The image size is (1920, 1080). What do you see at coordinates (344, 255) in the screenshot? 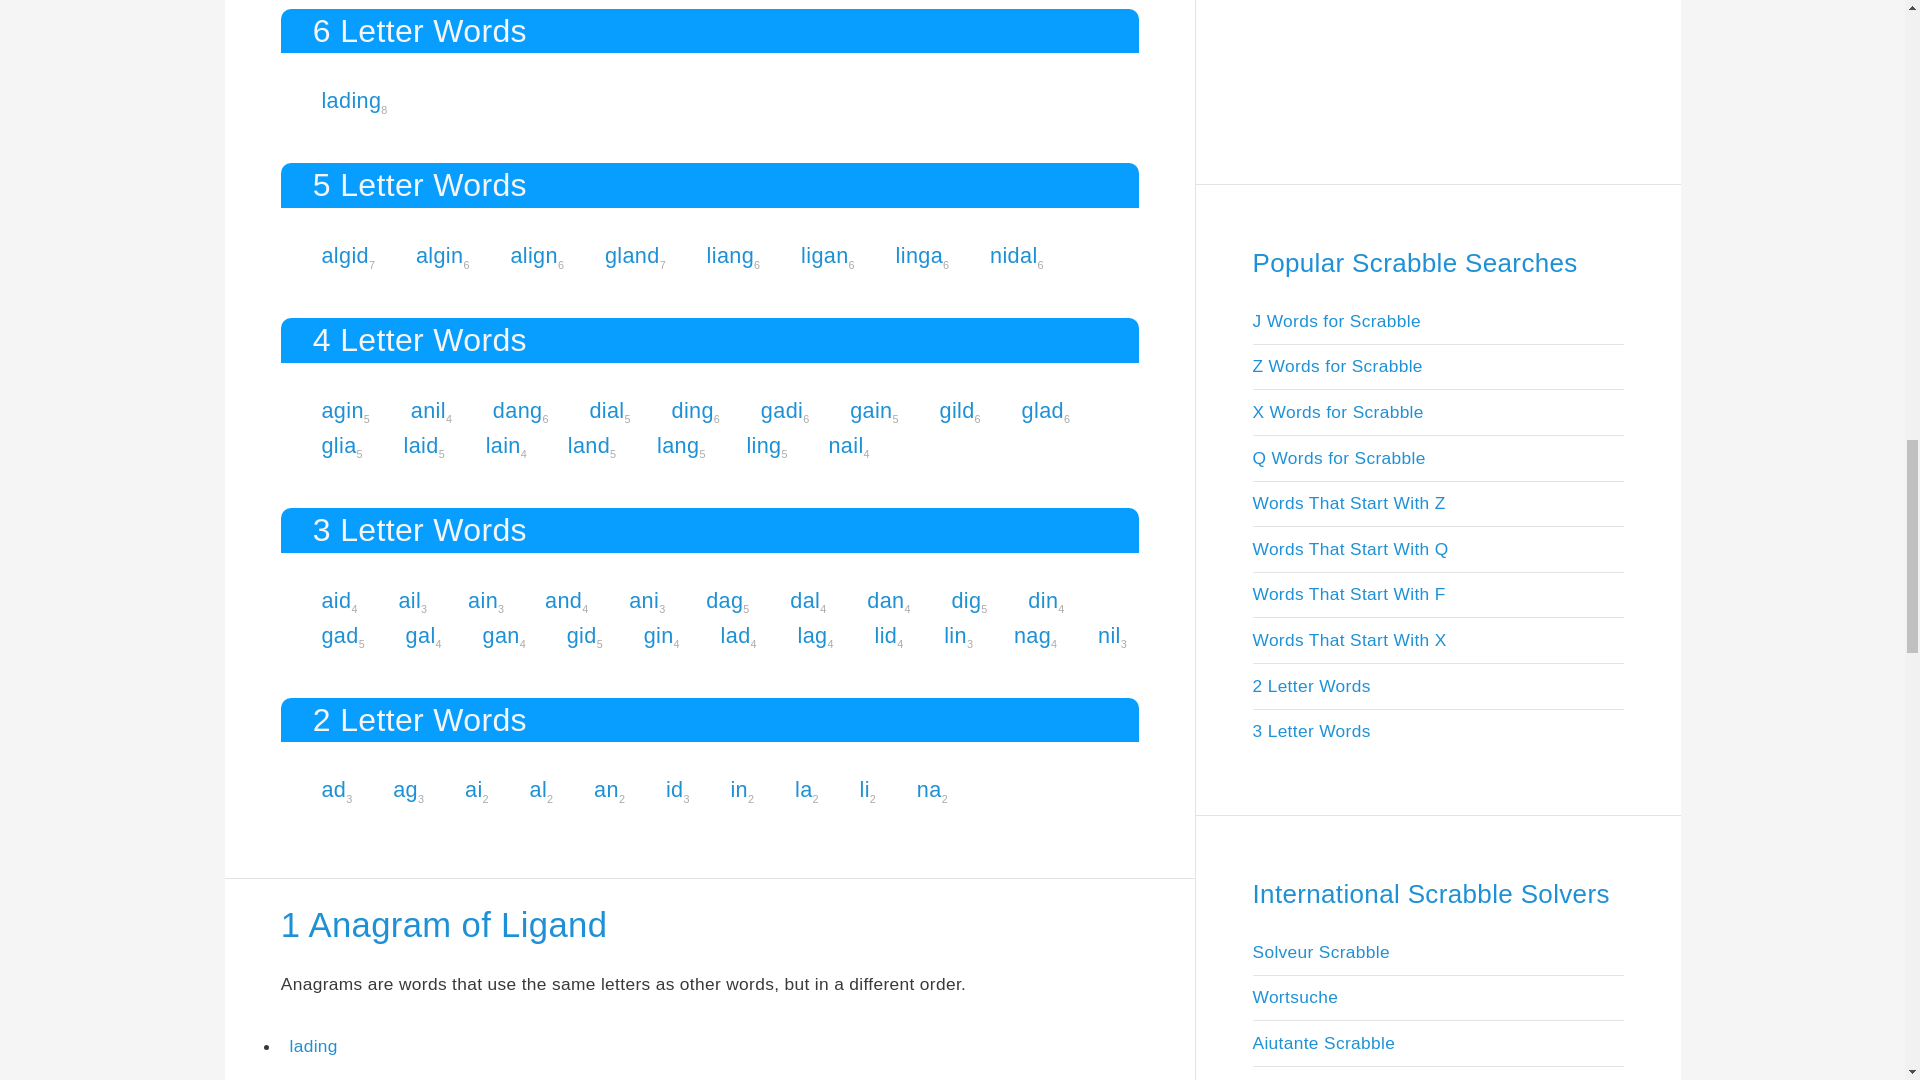
I see `algid` at bounding box center [344, 255].